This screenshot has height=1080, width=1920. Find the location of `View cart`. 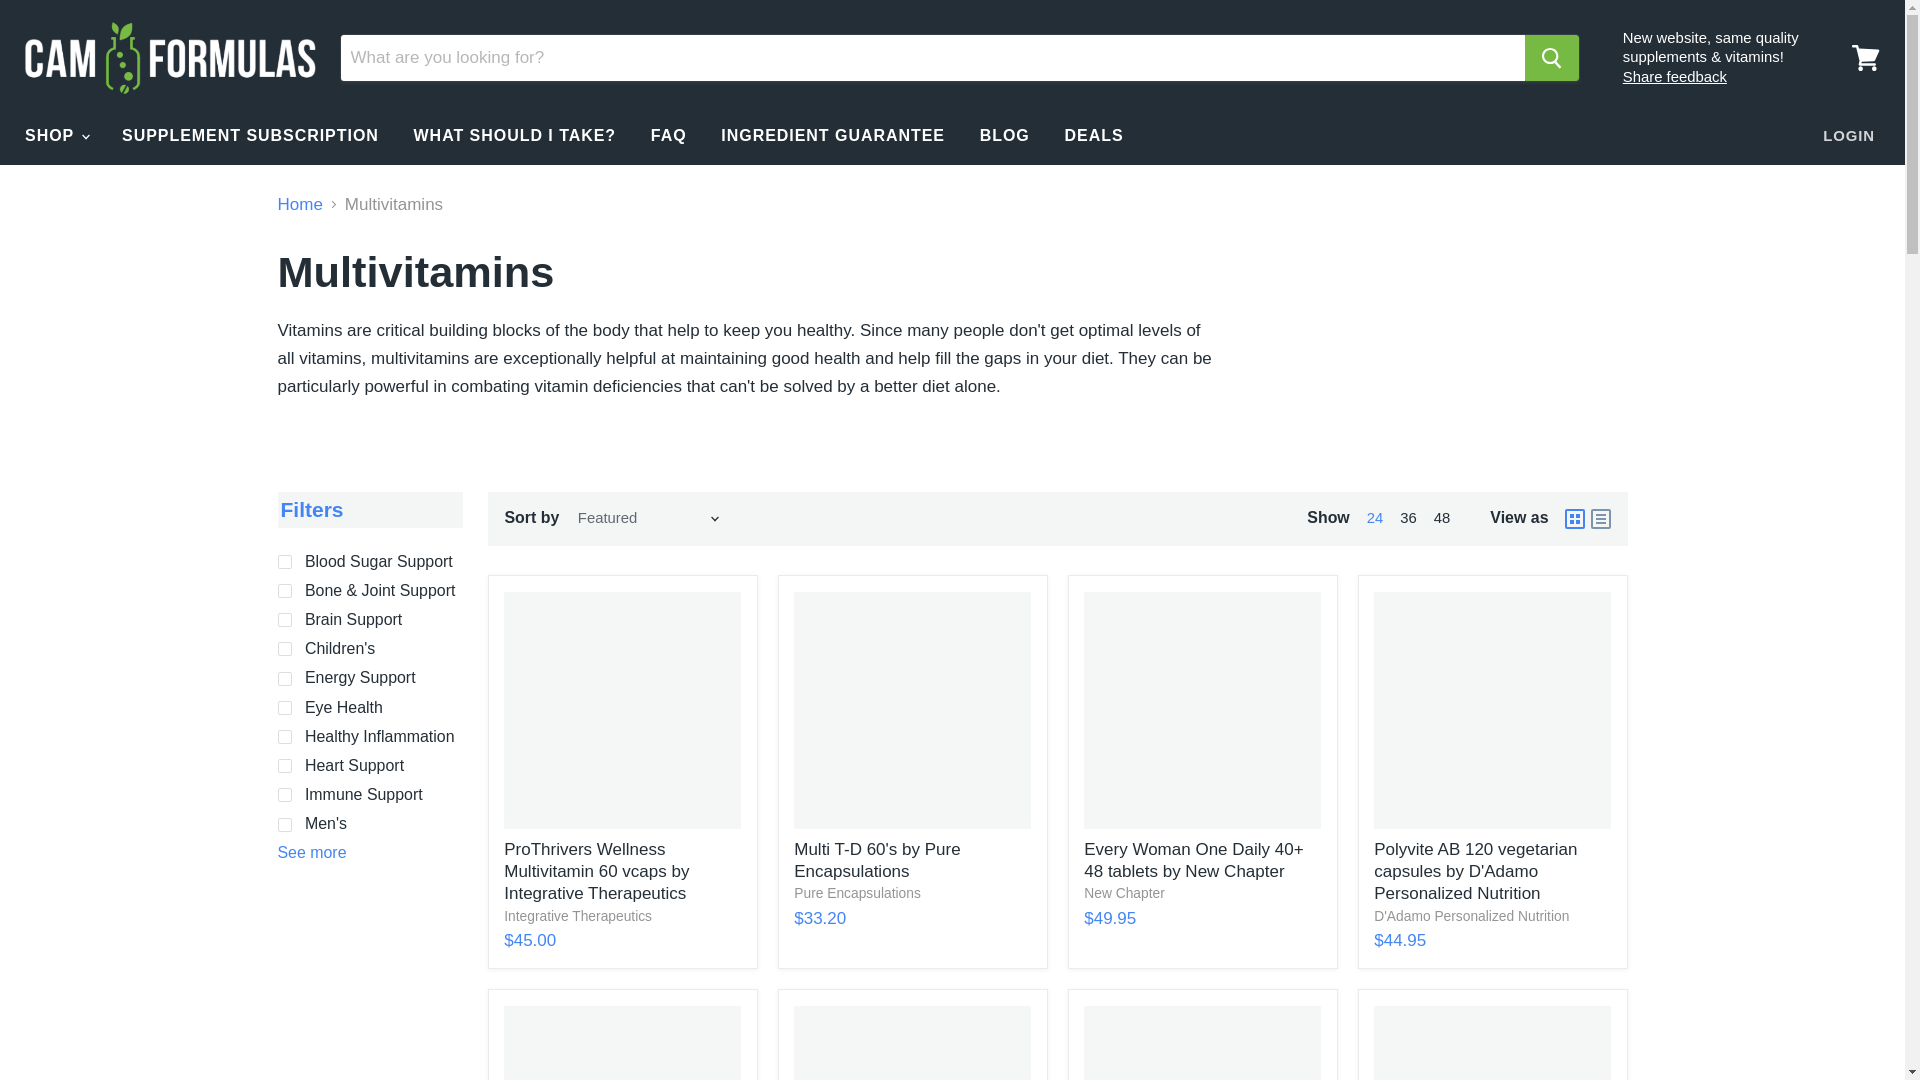

View cart is located at coordinates (1865, 58).